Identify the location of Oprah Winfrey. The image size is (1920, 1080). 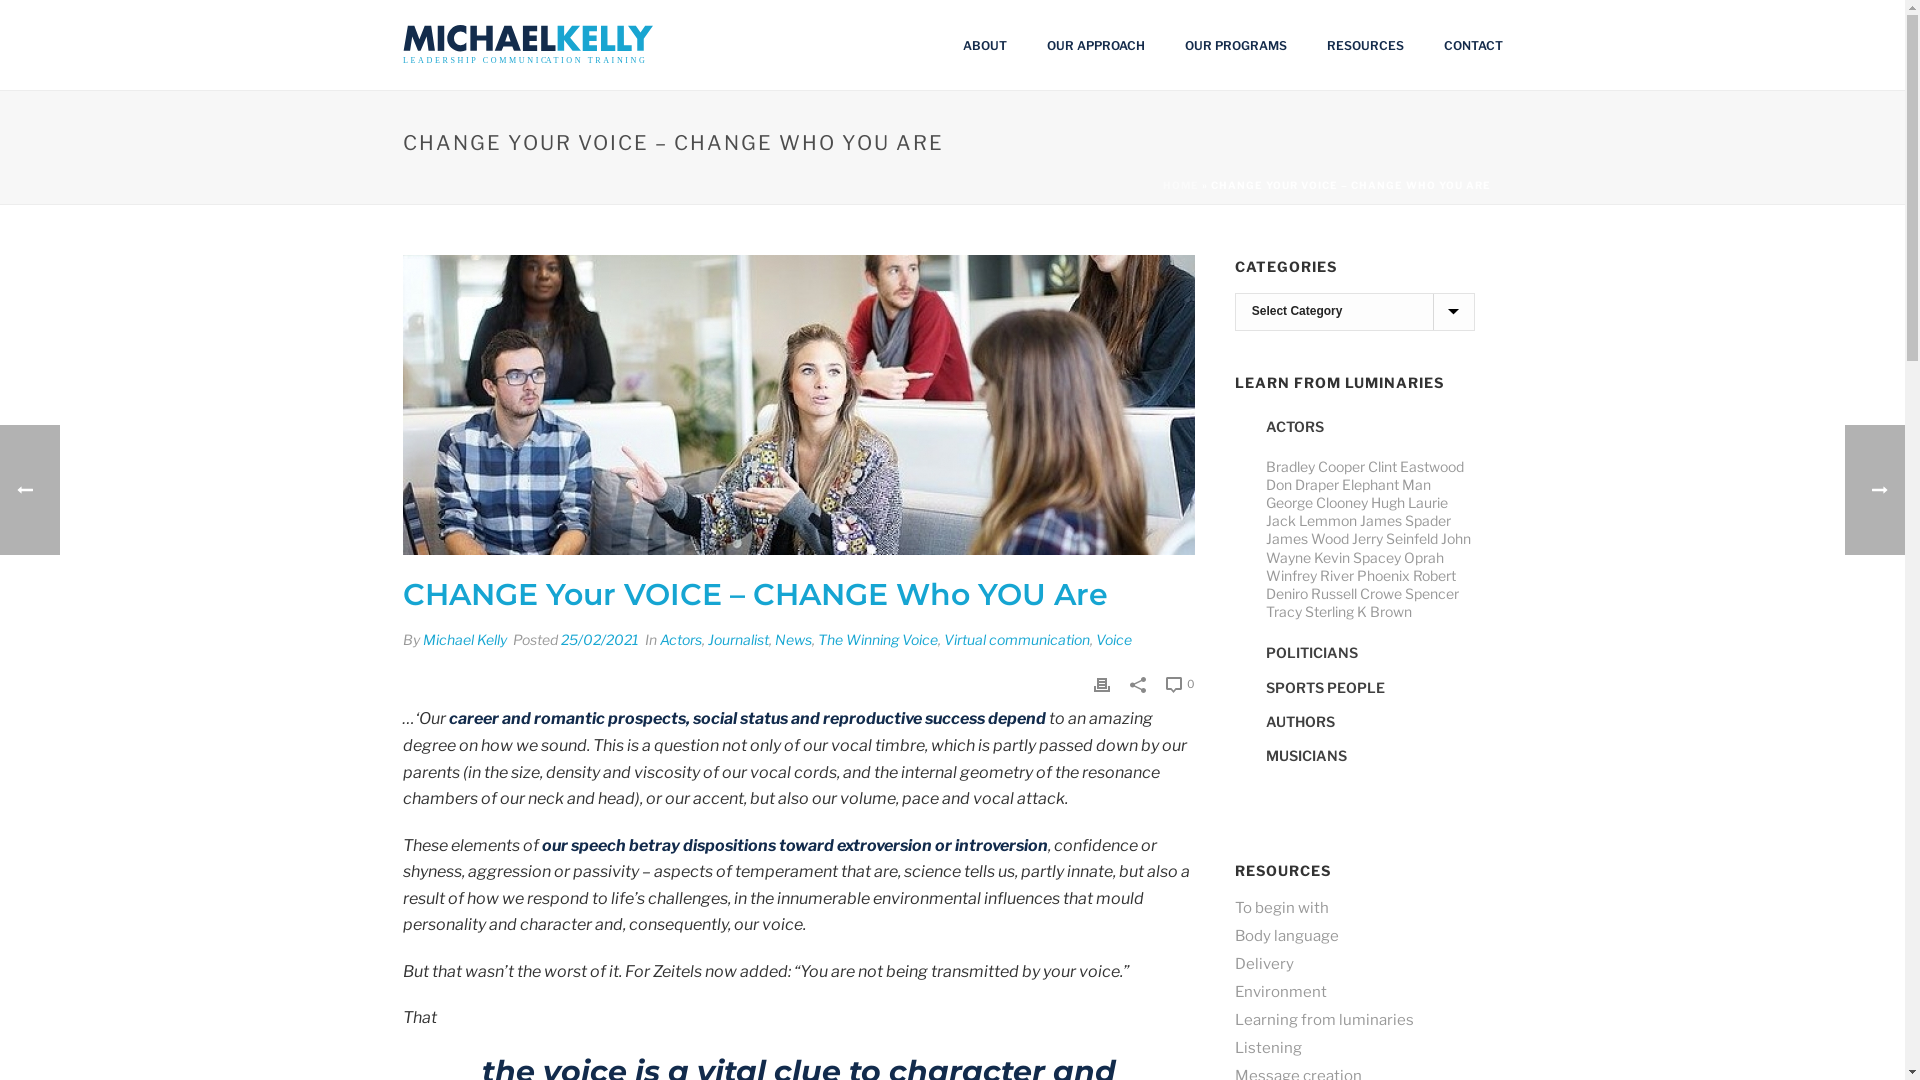
(1355, 566).